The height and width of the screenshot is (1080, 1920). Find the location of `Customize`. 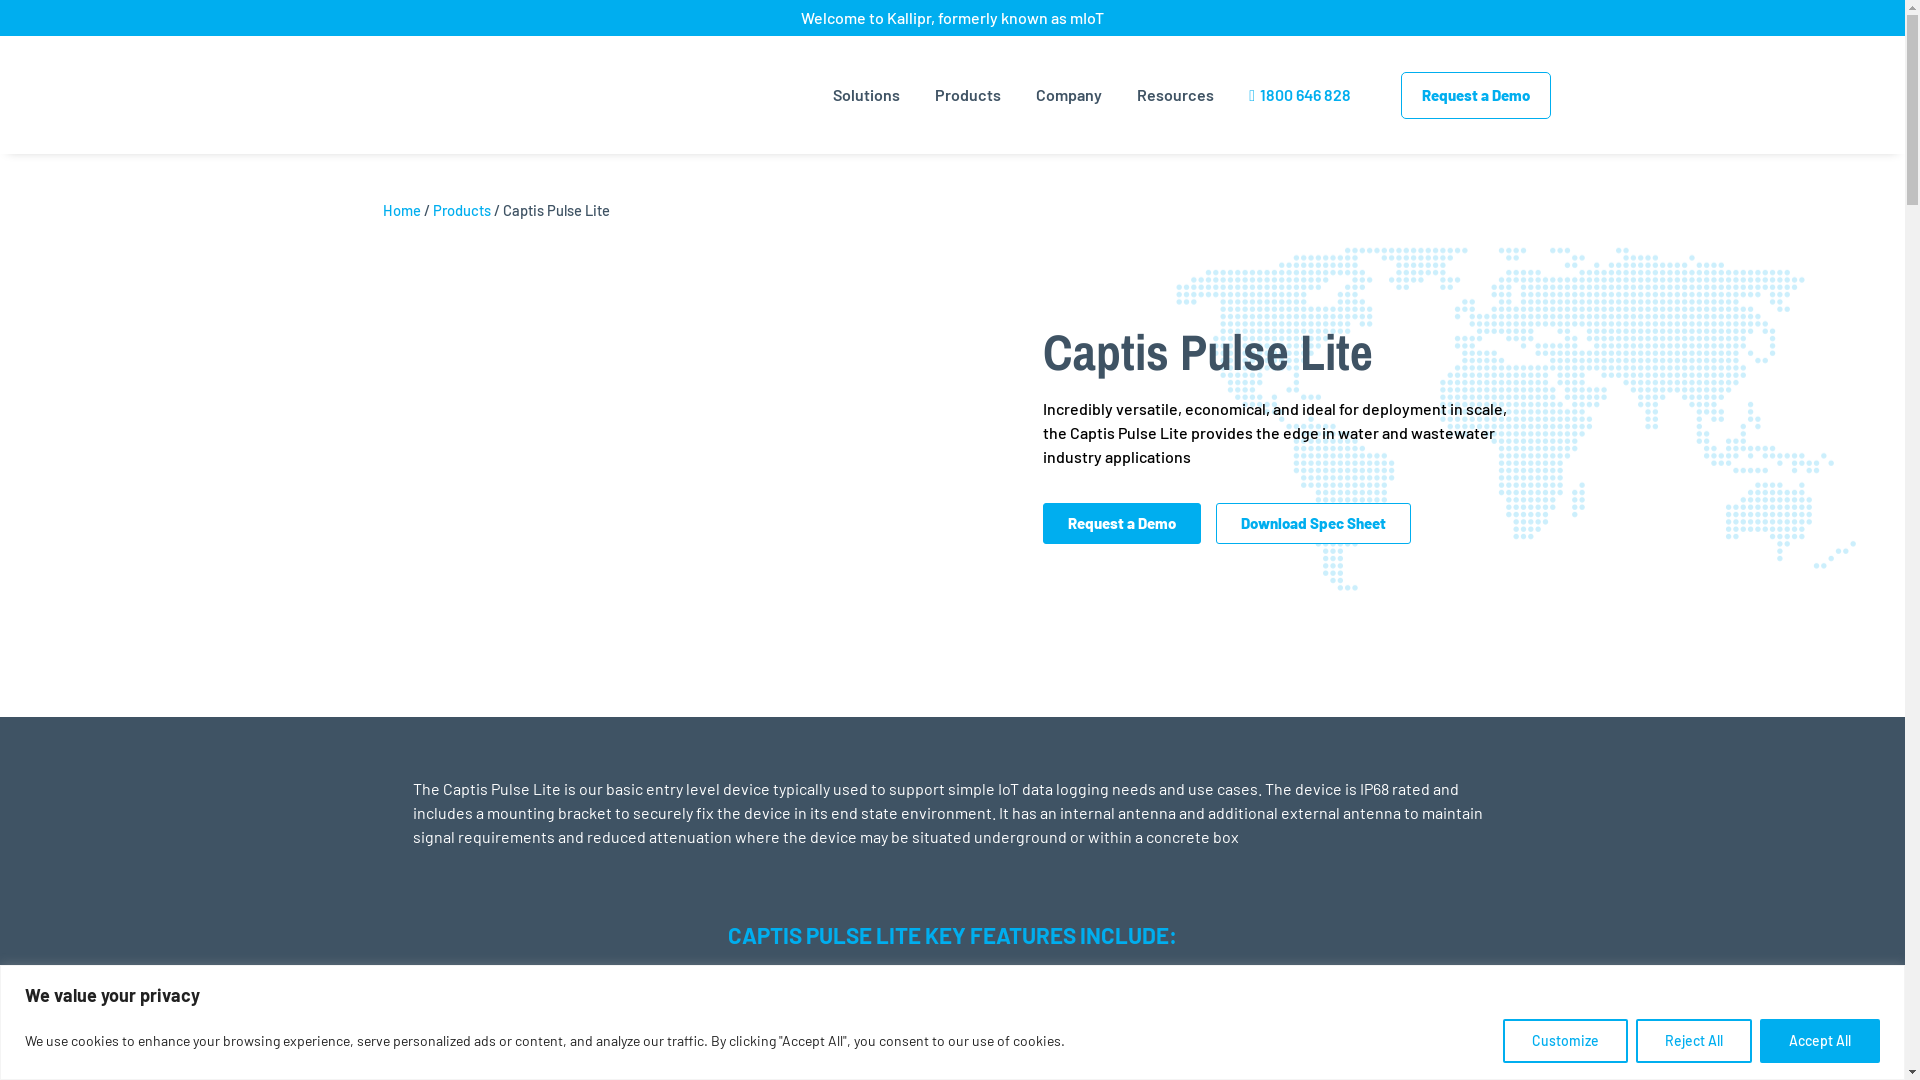

Customize is located at coordinates (1566, 1040).